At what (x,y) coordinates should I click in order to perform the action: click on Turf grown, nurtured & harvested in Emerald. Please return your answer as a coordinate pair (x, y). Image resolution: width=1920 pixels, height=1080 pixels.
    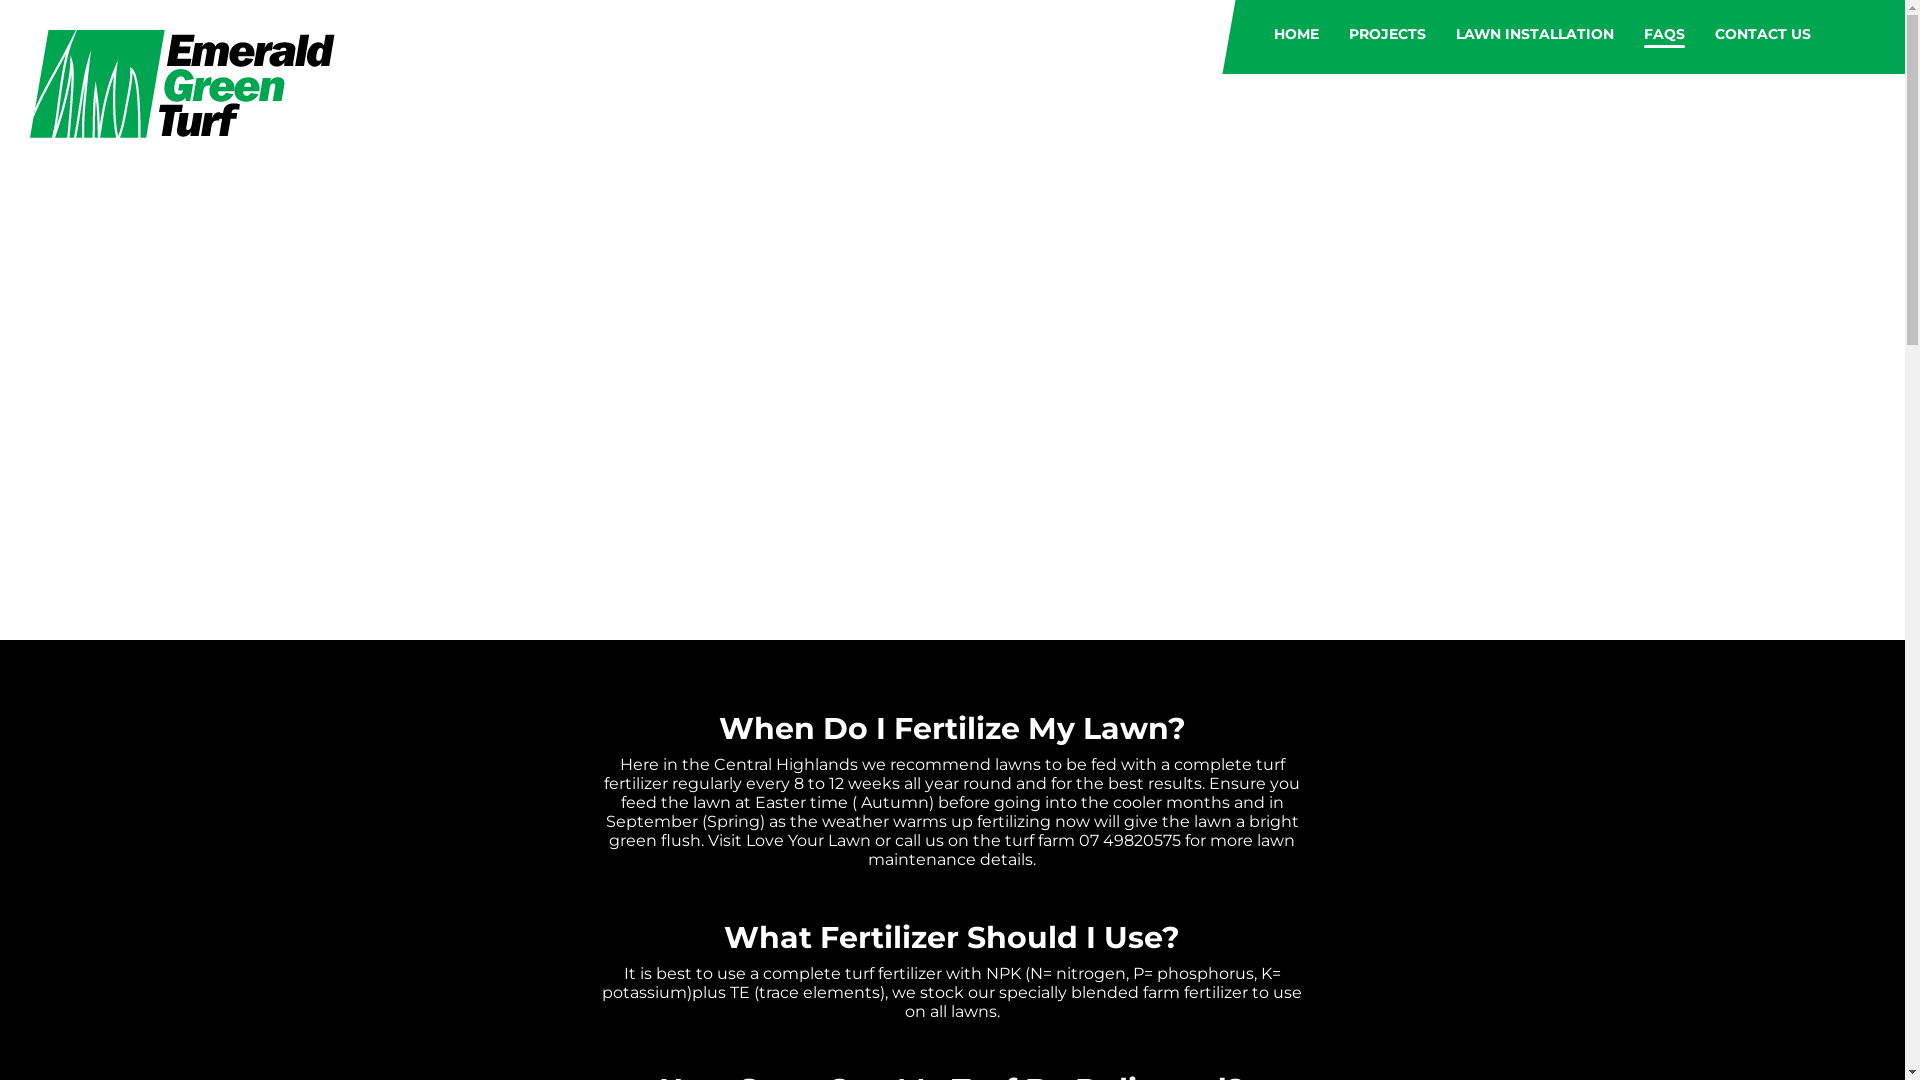
    Looking at the image, I should click on (201, 84).